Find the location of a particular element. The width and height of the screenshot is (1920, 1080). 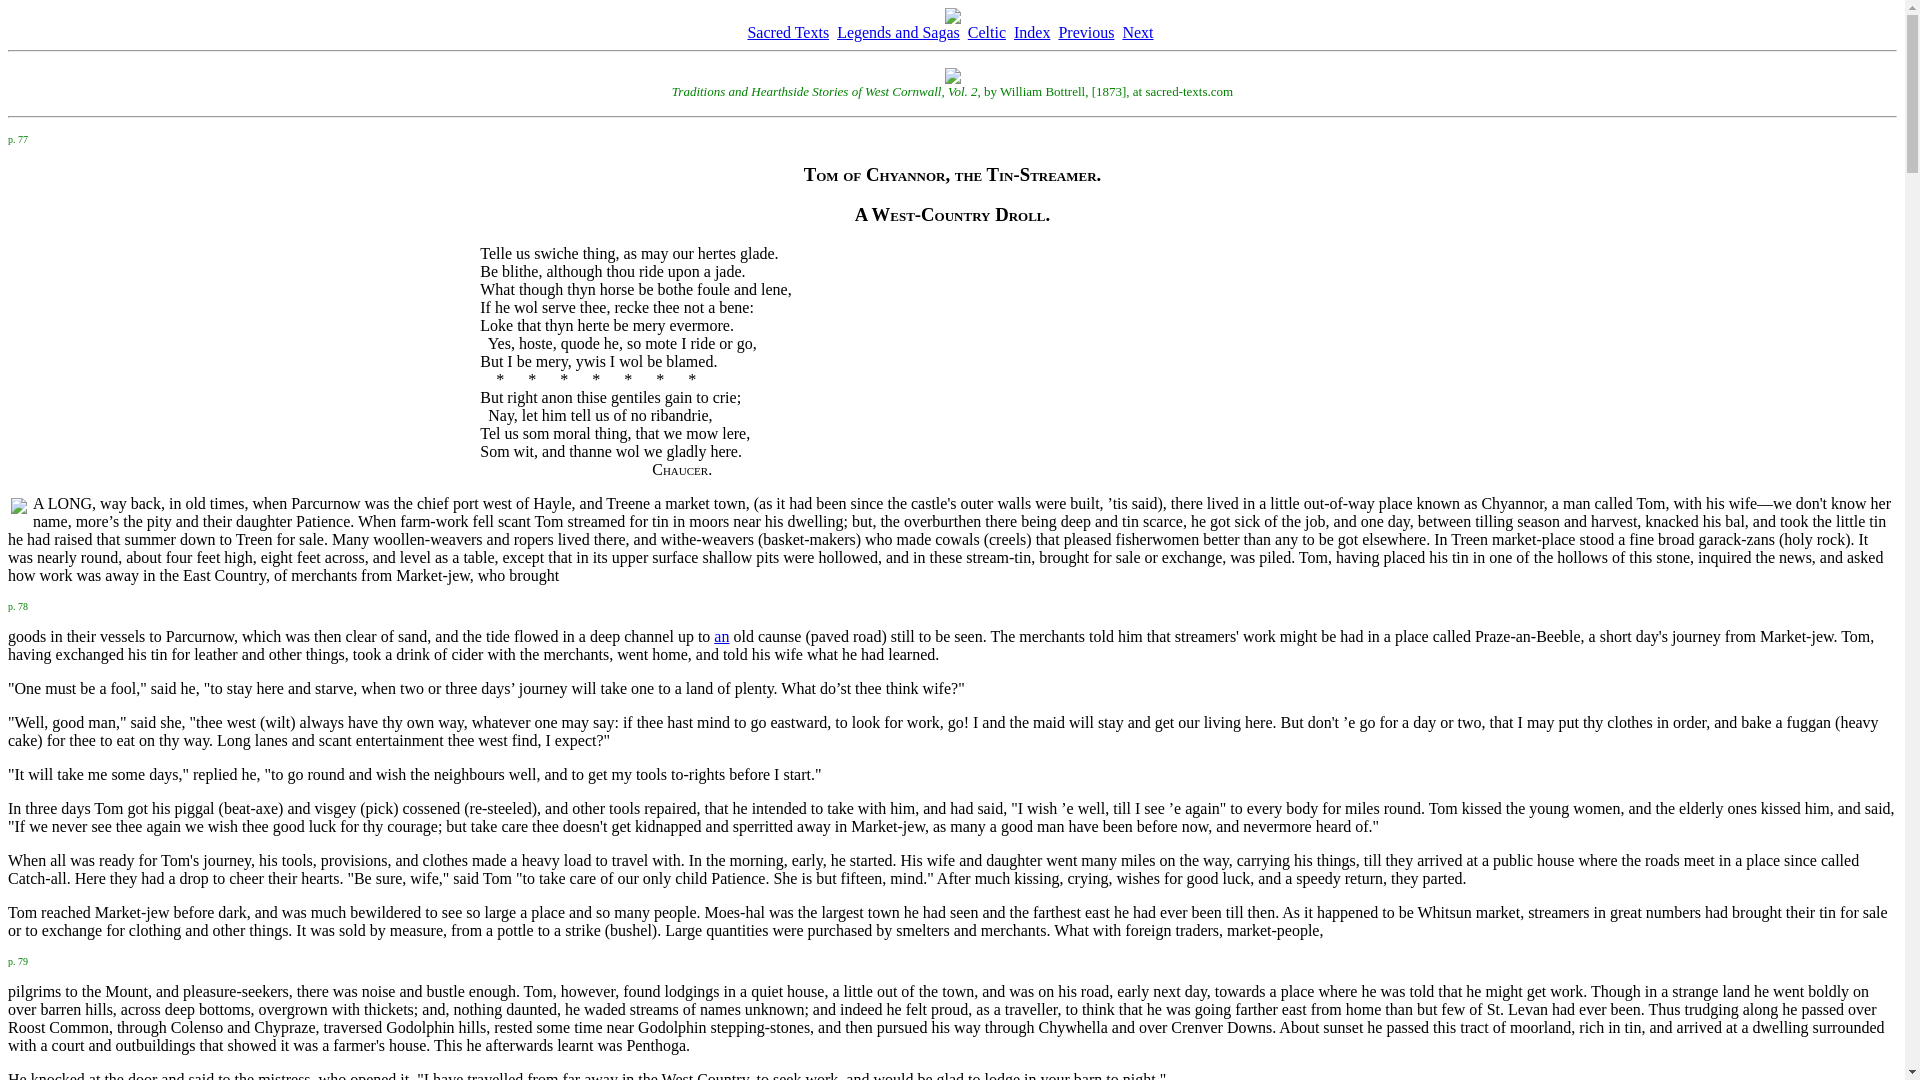

p. 78 is located at coordinates (18, 604).